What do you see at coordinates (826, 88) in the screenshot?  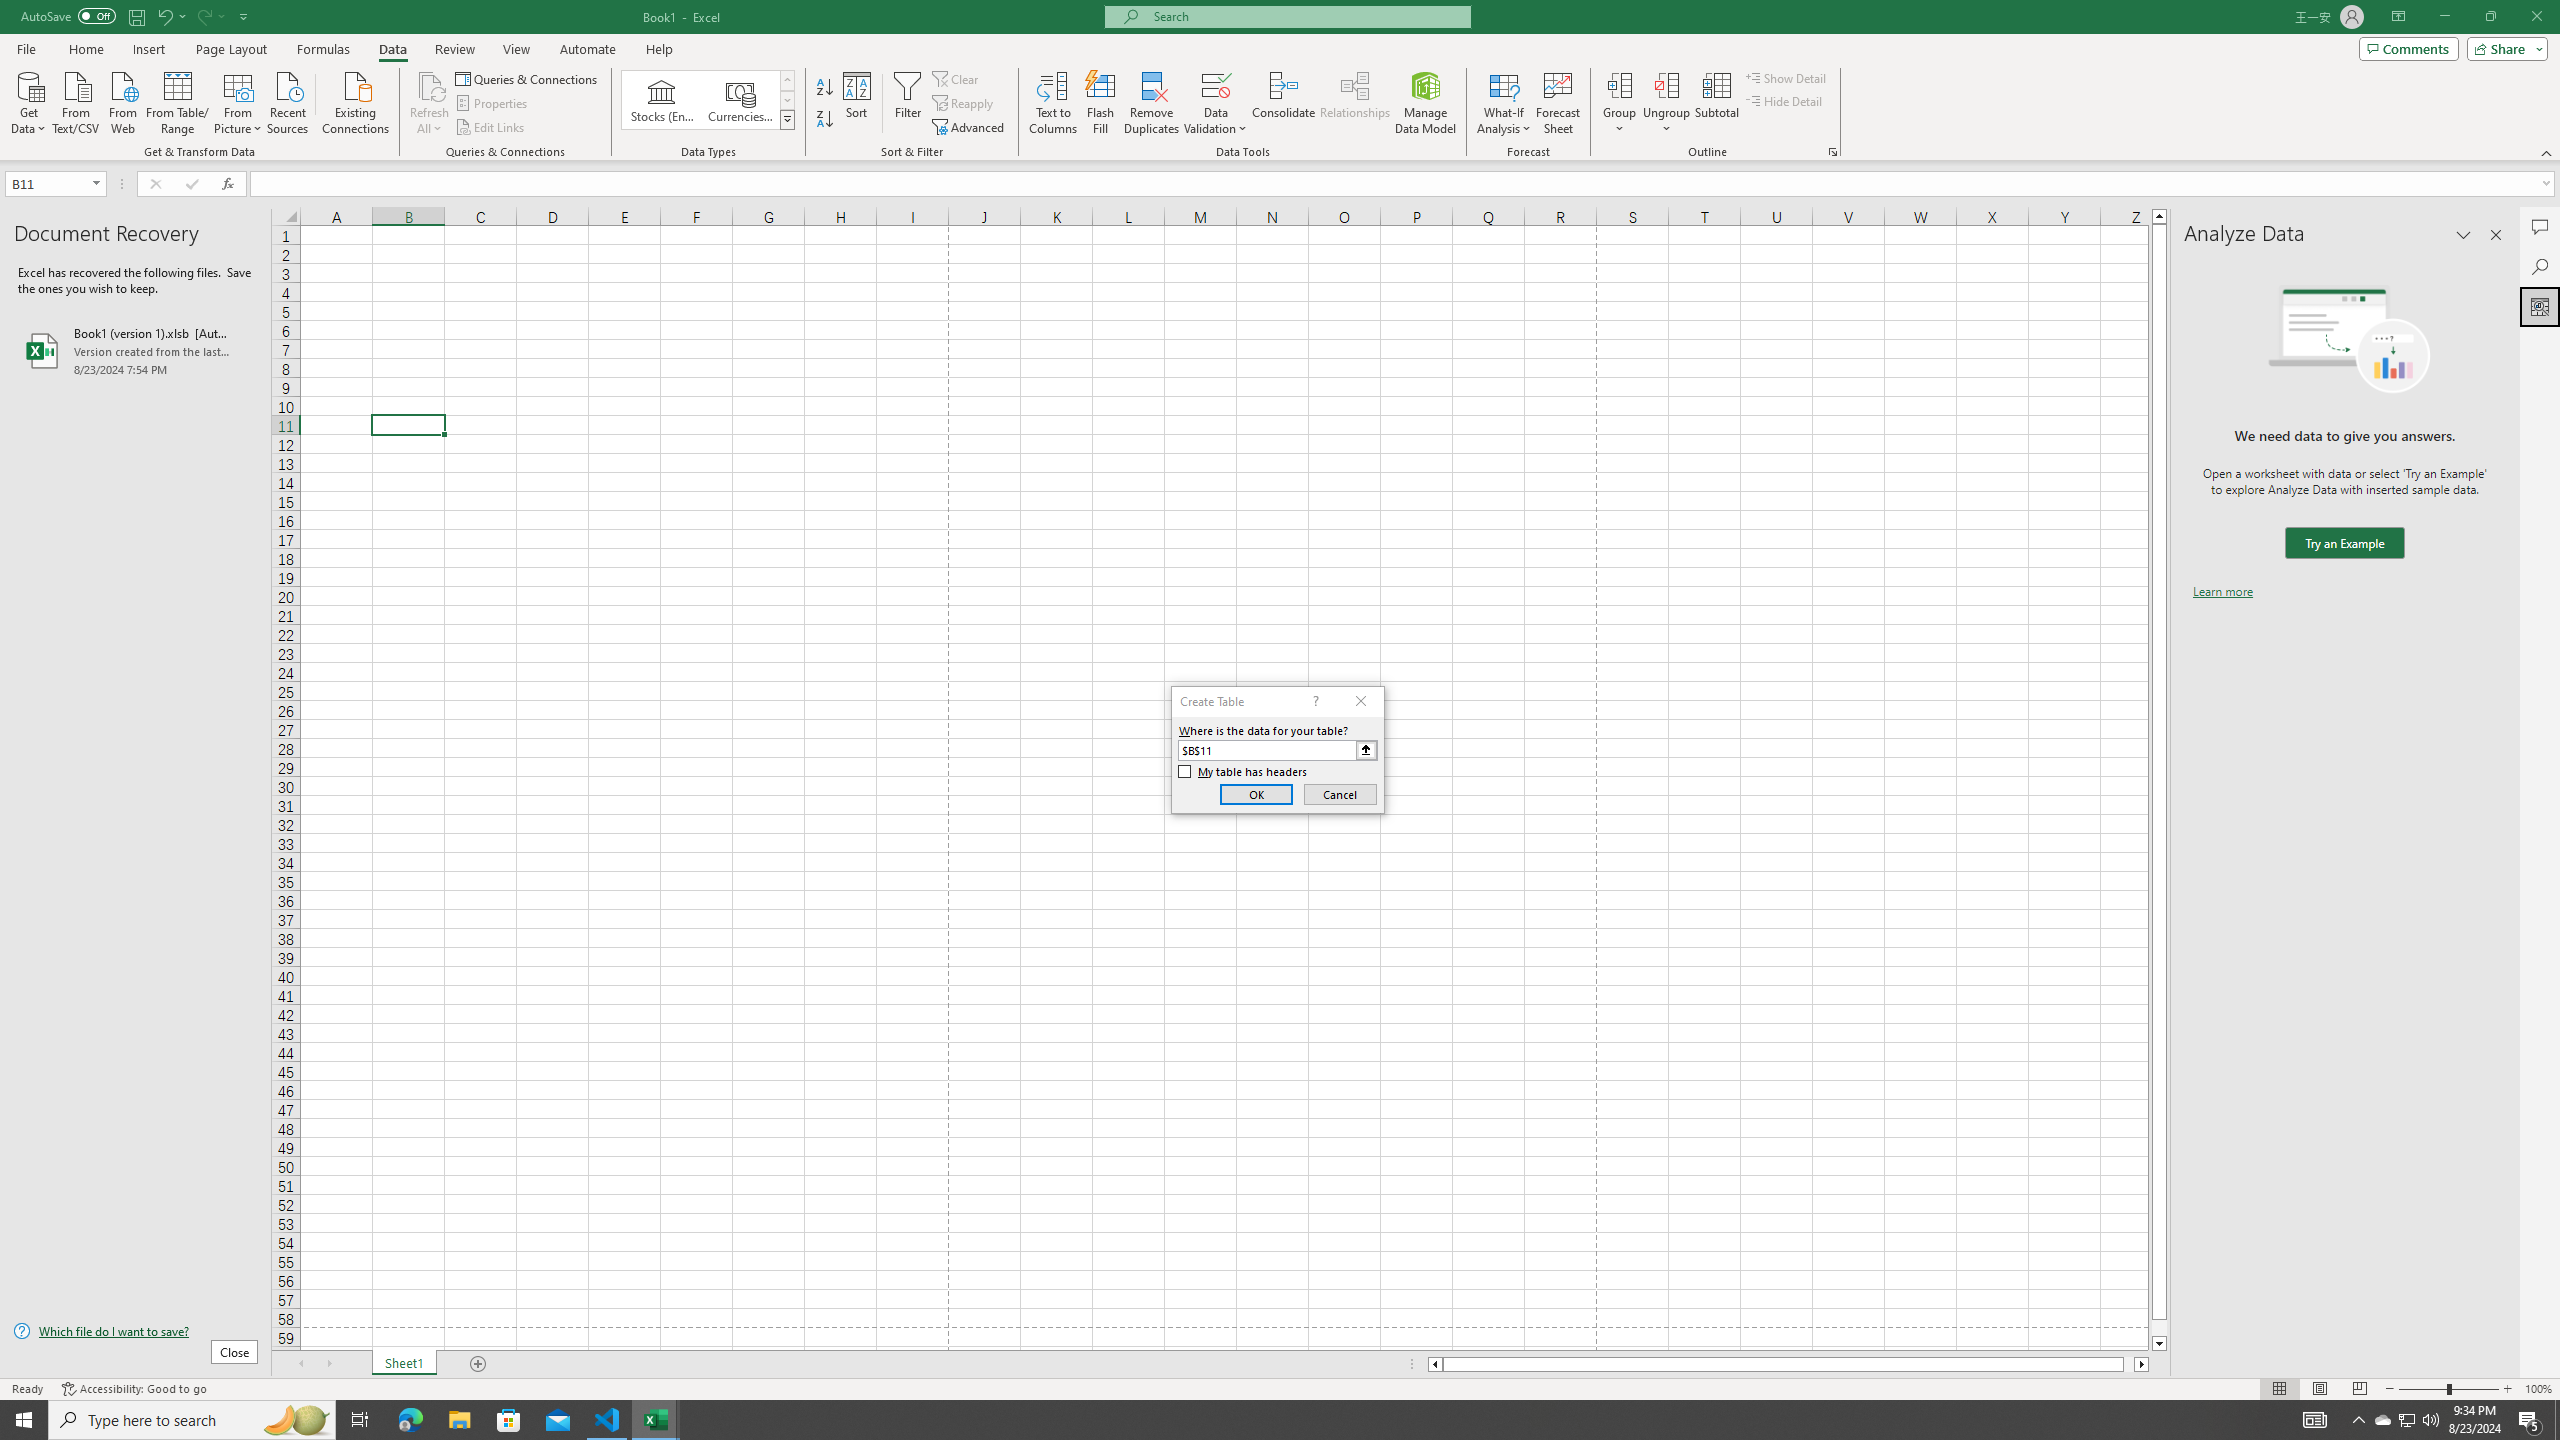 I see `Sort A to Z` at bounding box center [826, 88].